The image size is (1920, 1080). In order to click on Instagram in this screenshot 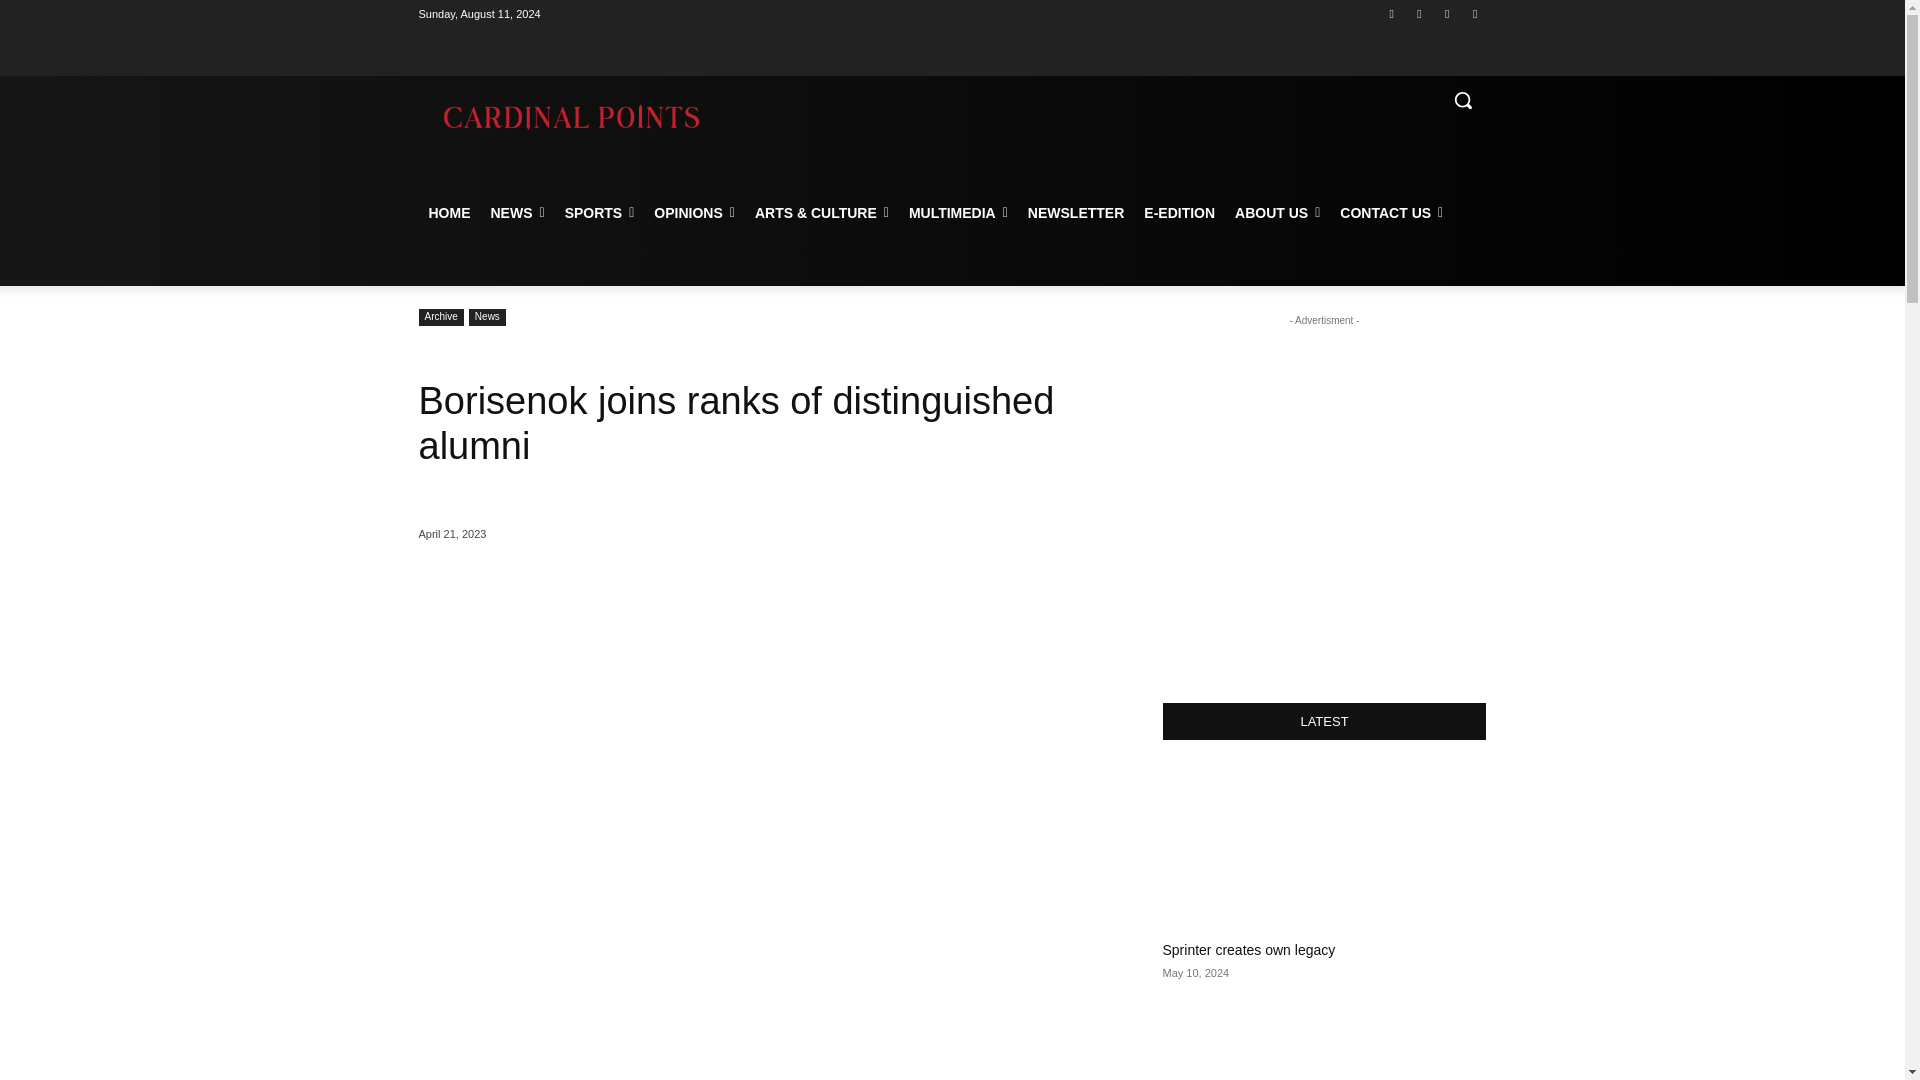, I will do `click(1418, 13)`.